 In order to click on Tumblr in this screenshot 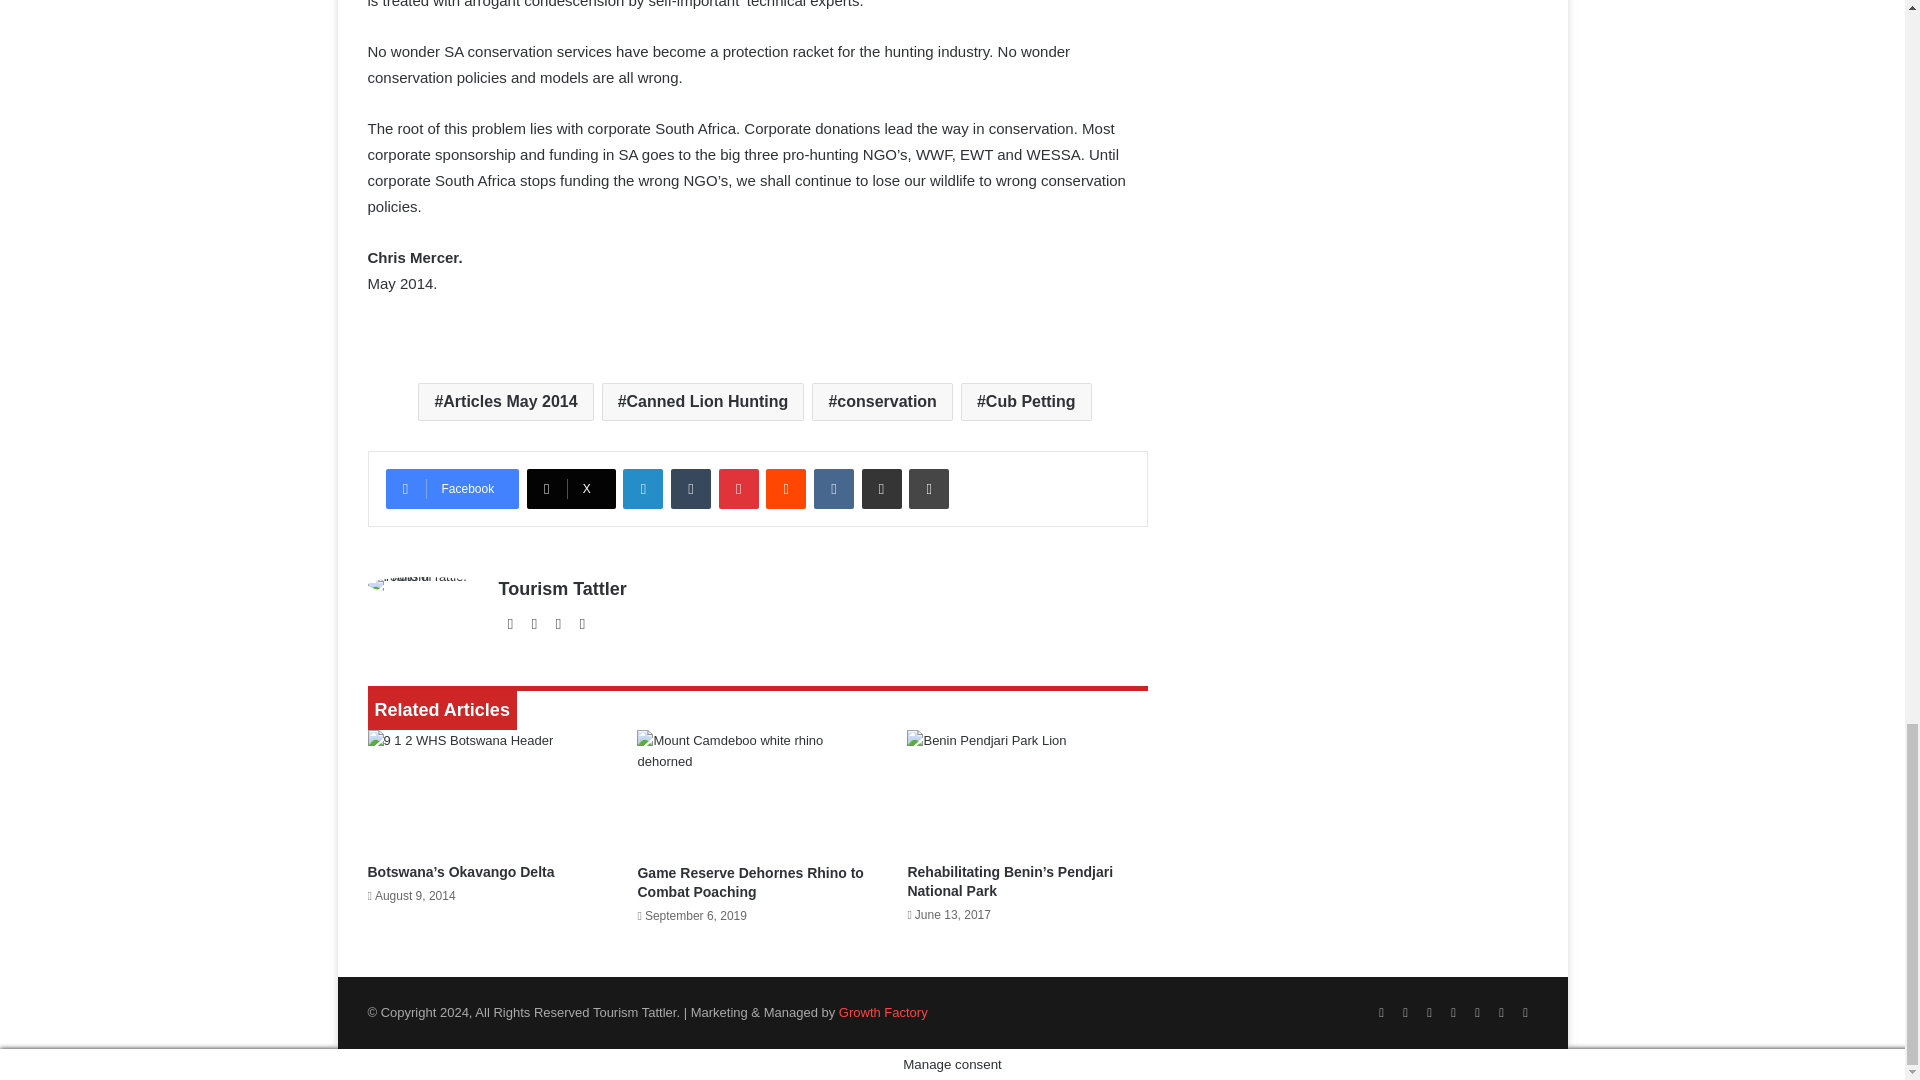, I will do `click(690, 488)`.